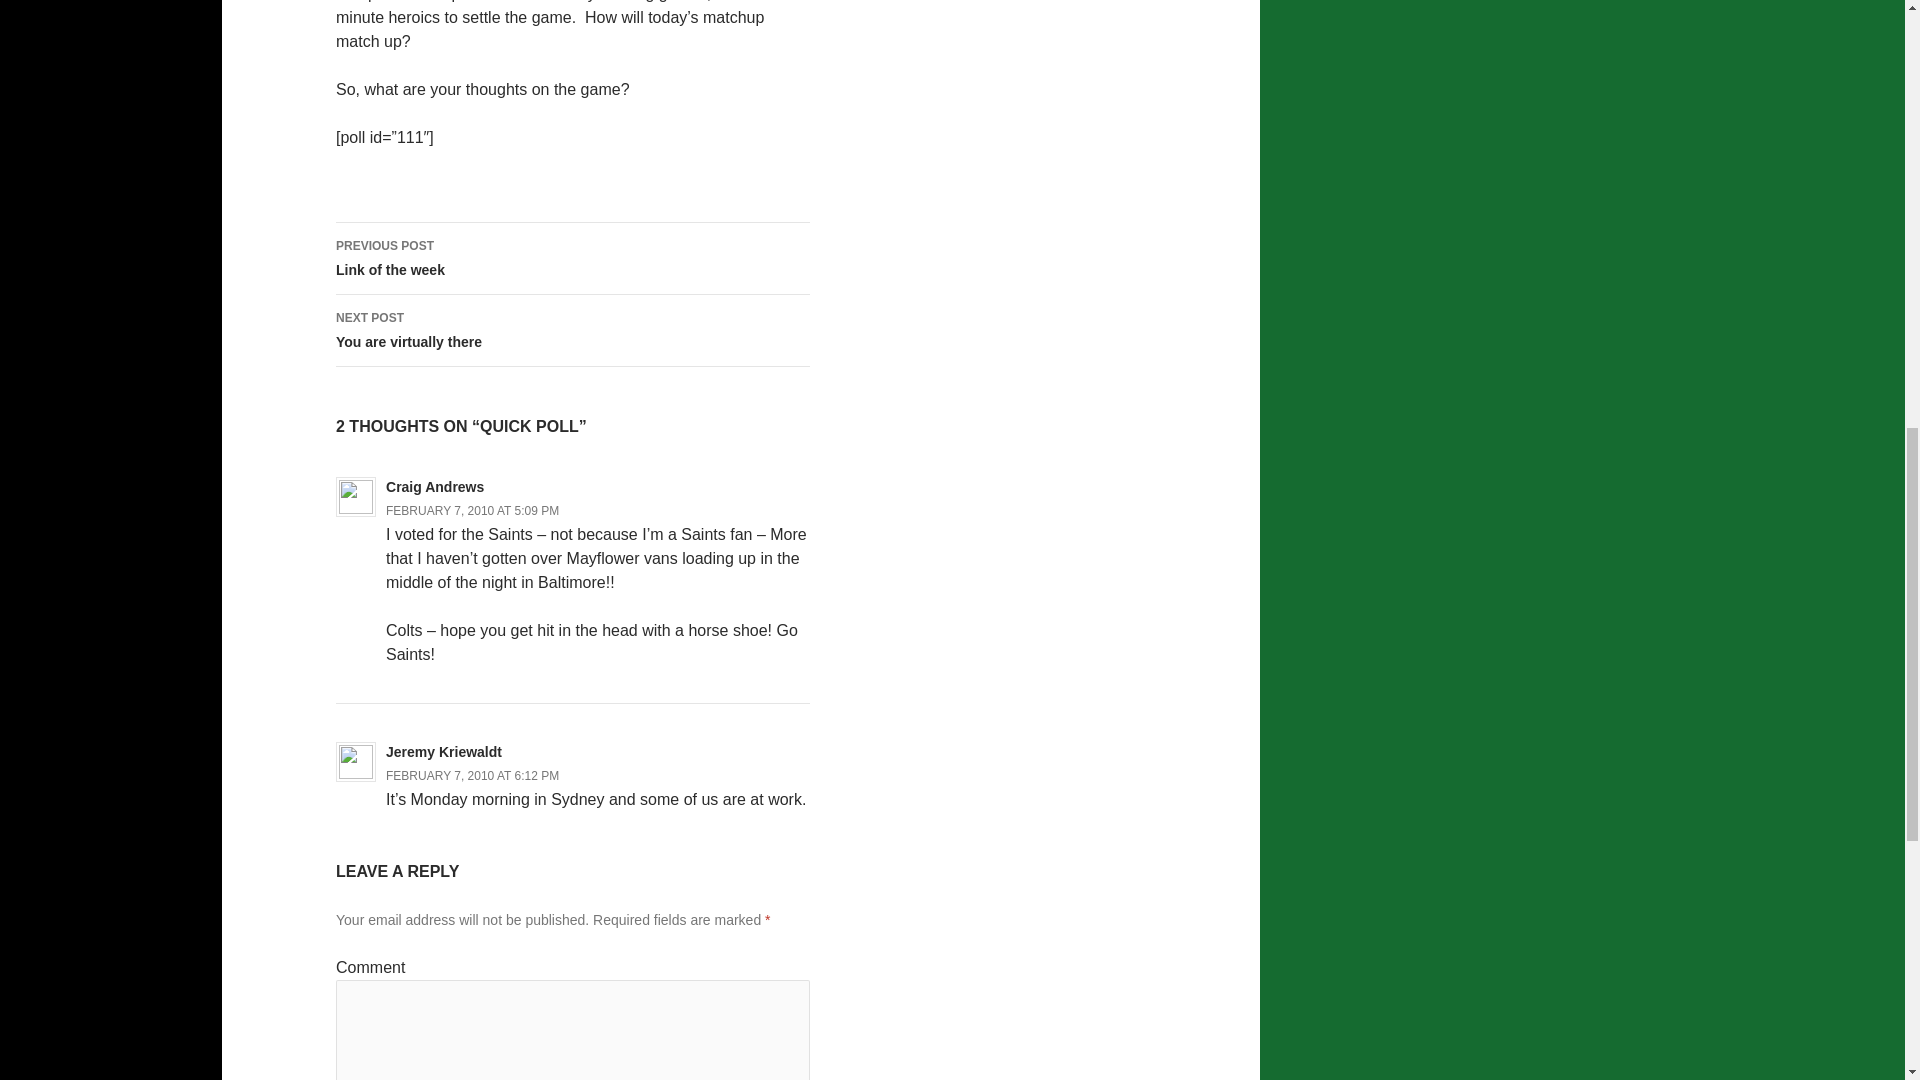 The image size is (1920, 1080). What do you see at coordinates (434, 486) in the screenshot?
I see `Craig Andrews` at bounding box center [434, 486].